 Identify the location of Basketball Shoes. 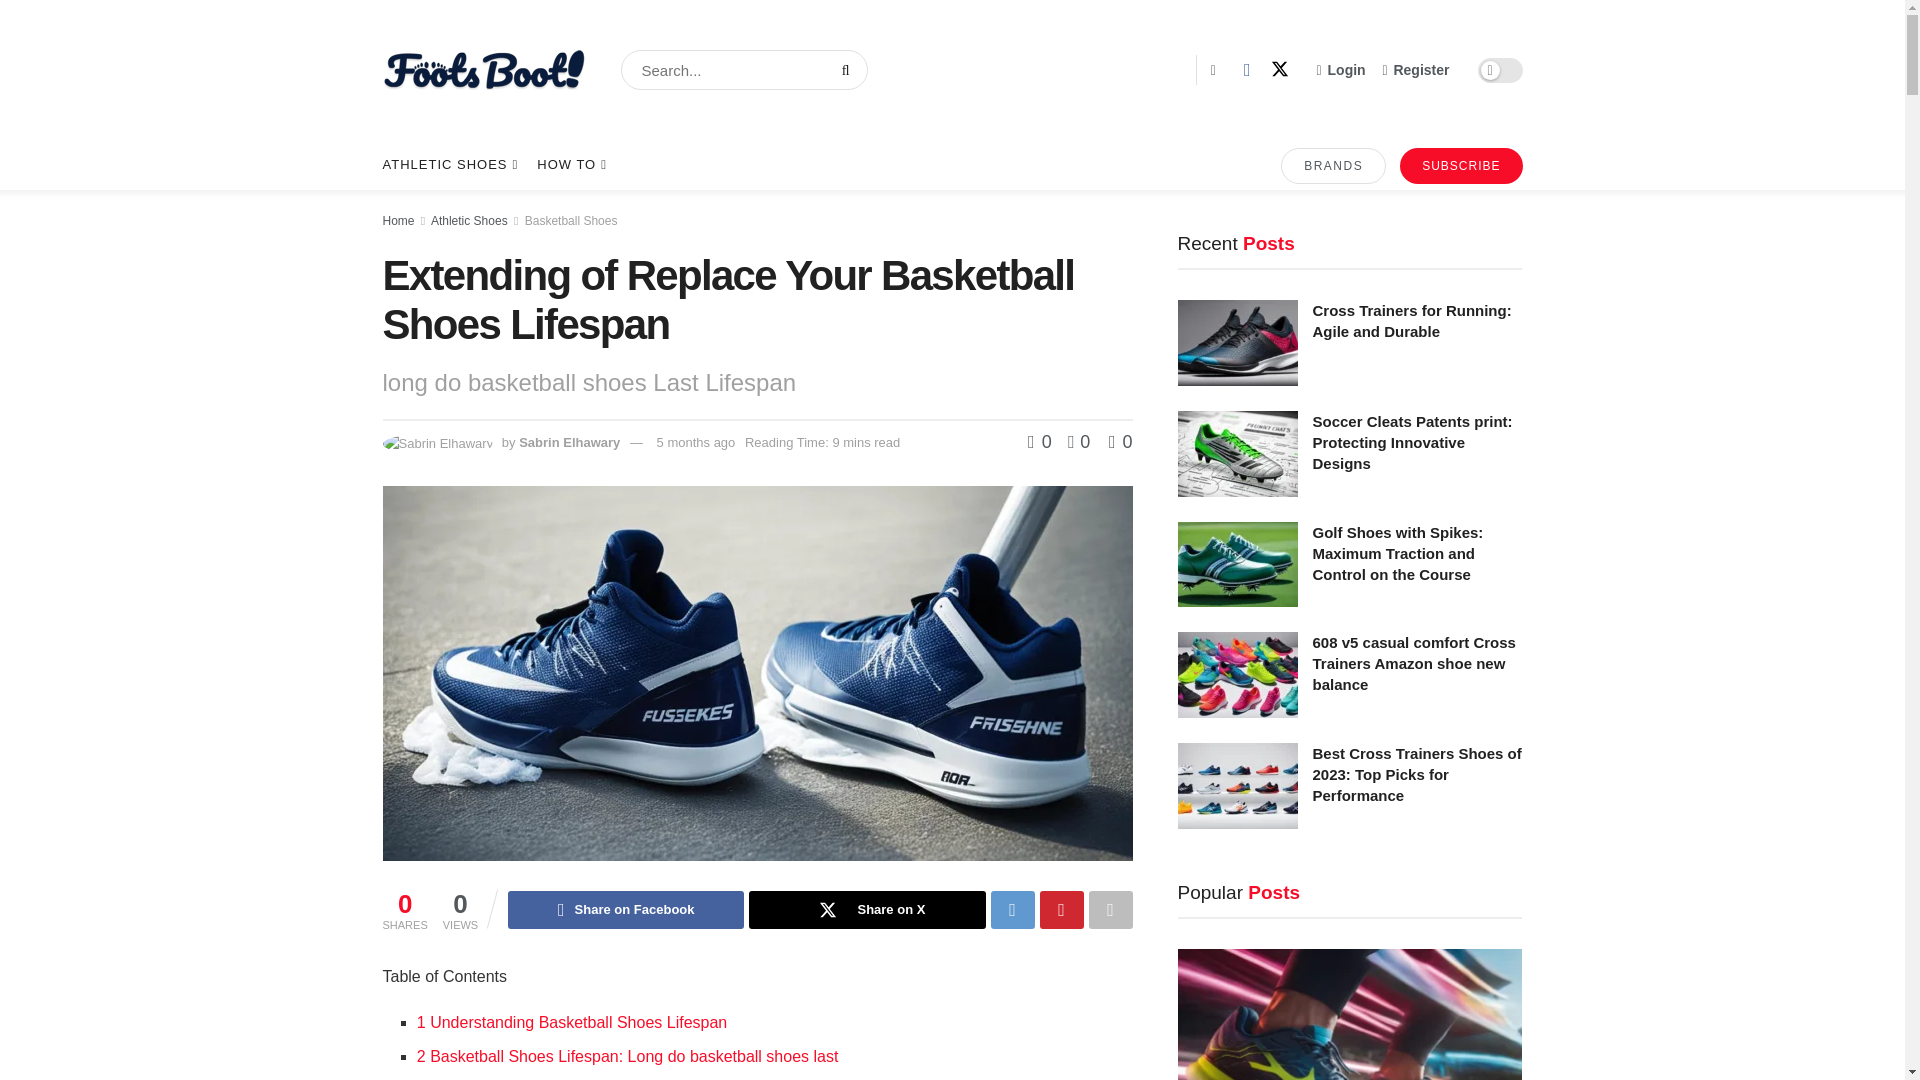
(571, 220).